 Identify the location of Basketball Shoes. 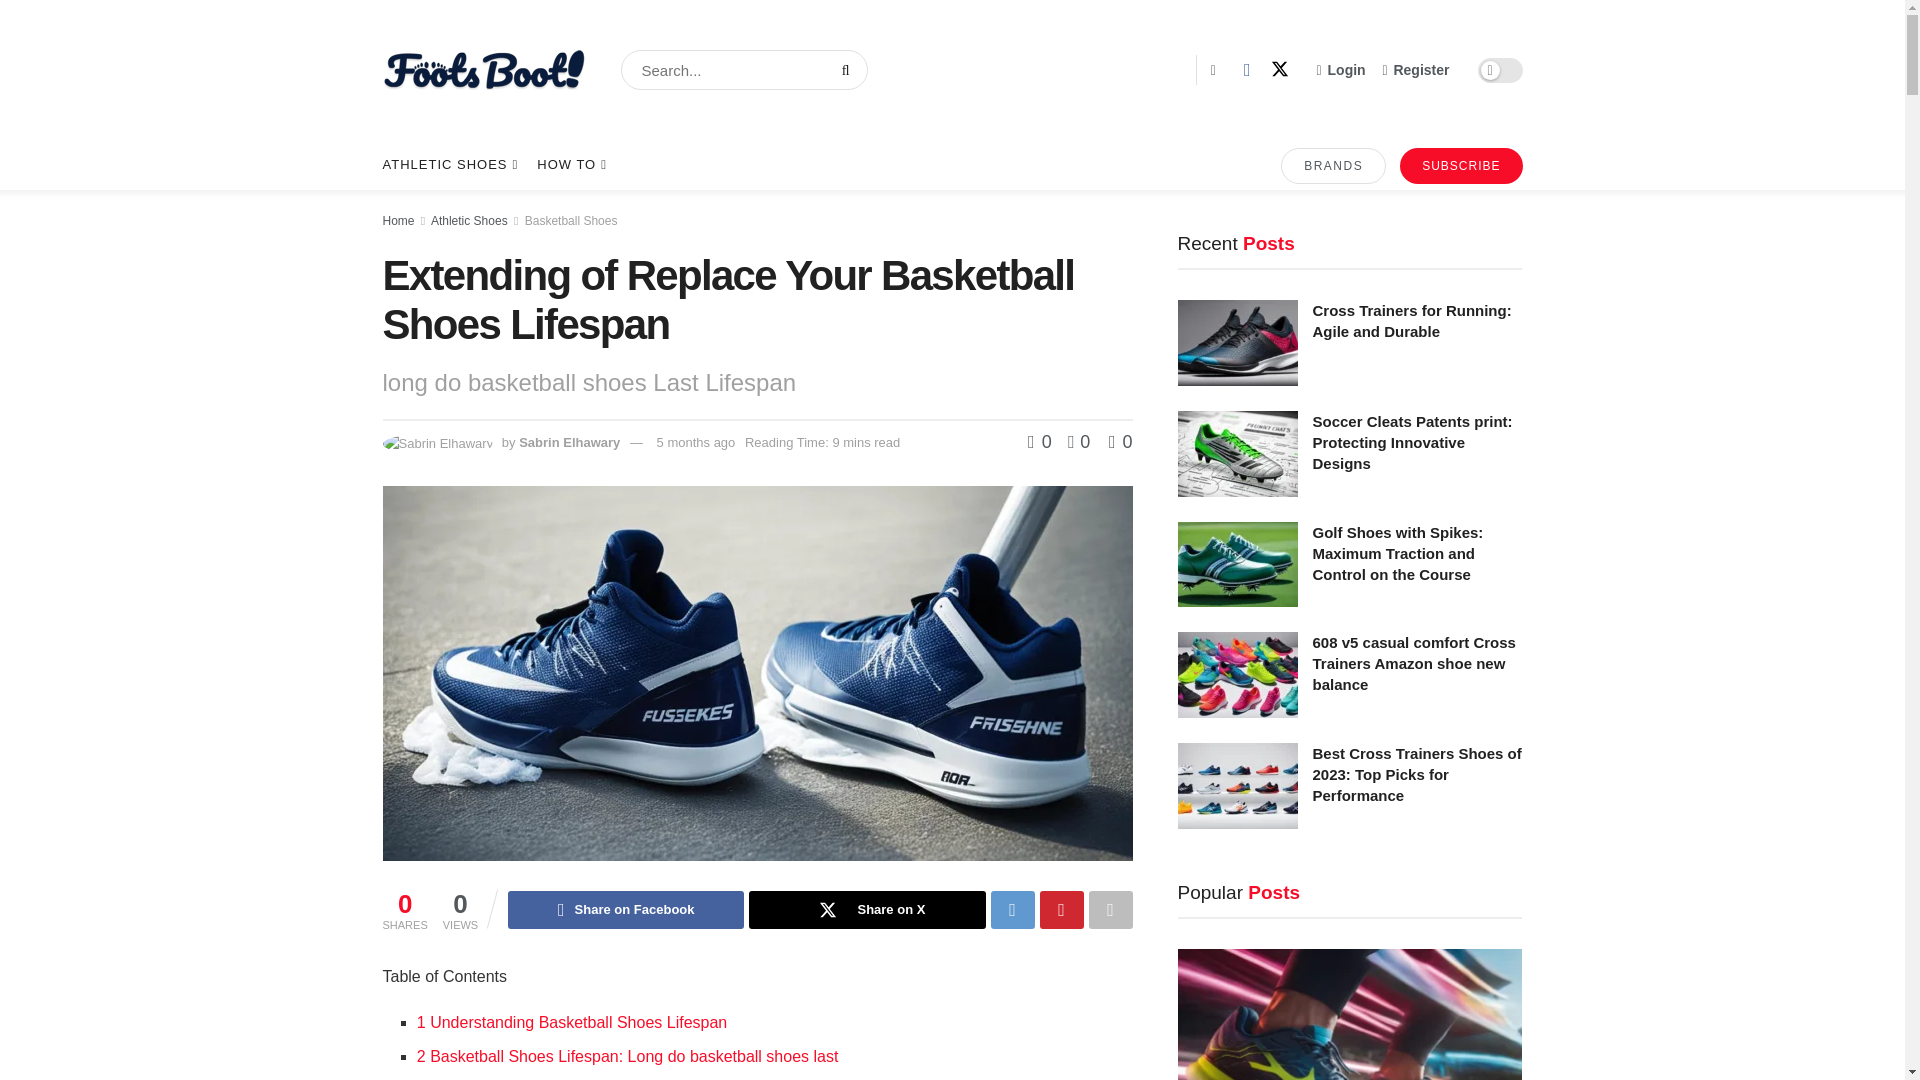
(571, 220).